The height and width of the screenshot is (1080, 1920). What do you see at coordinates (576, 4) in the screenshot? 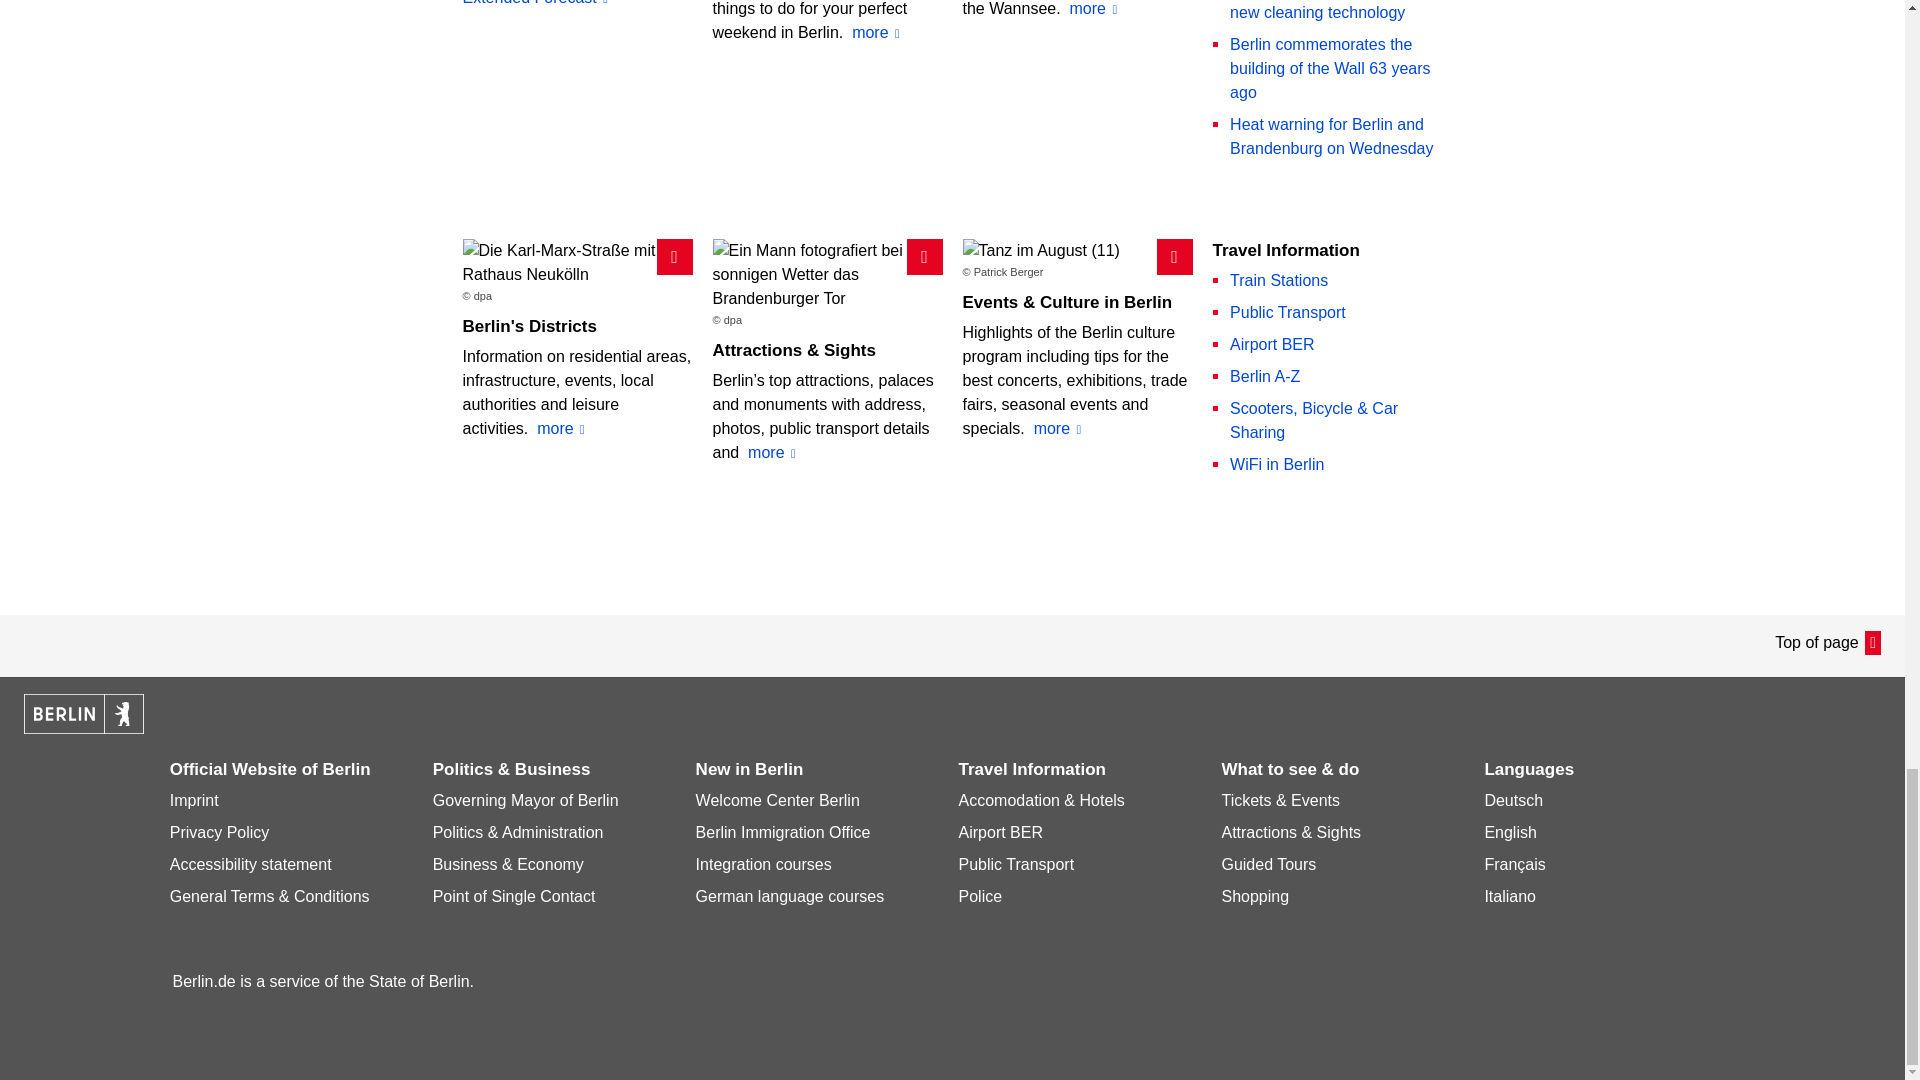
I see `Link zu: Wetter Startseite` at bounding box center [576, 4].